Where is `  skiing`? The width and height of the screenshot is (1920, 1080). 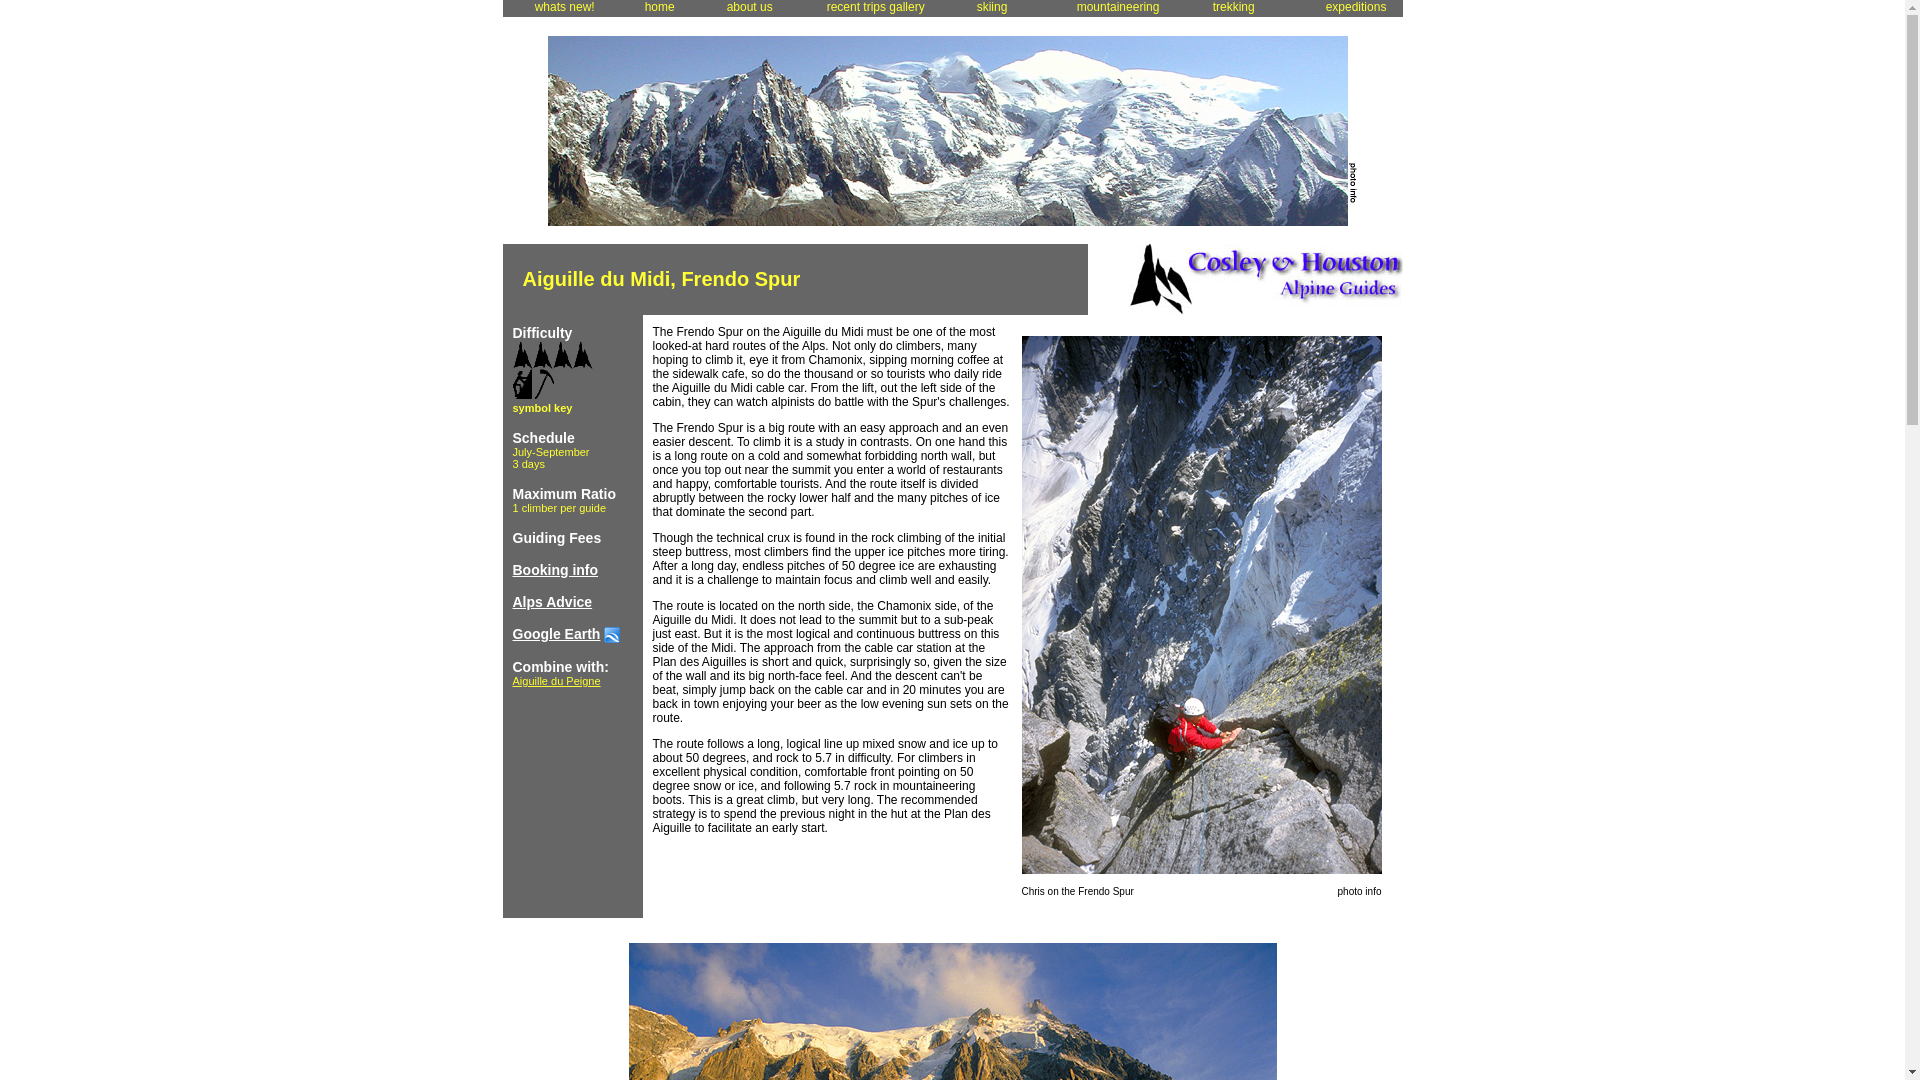
  skiing is located at coordinates (999, 8).